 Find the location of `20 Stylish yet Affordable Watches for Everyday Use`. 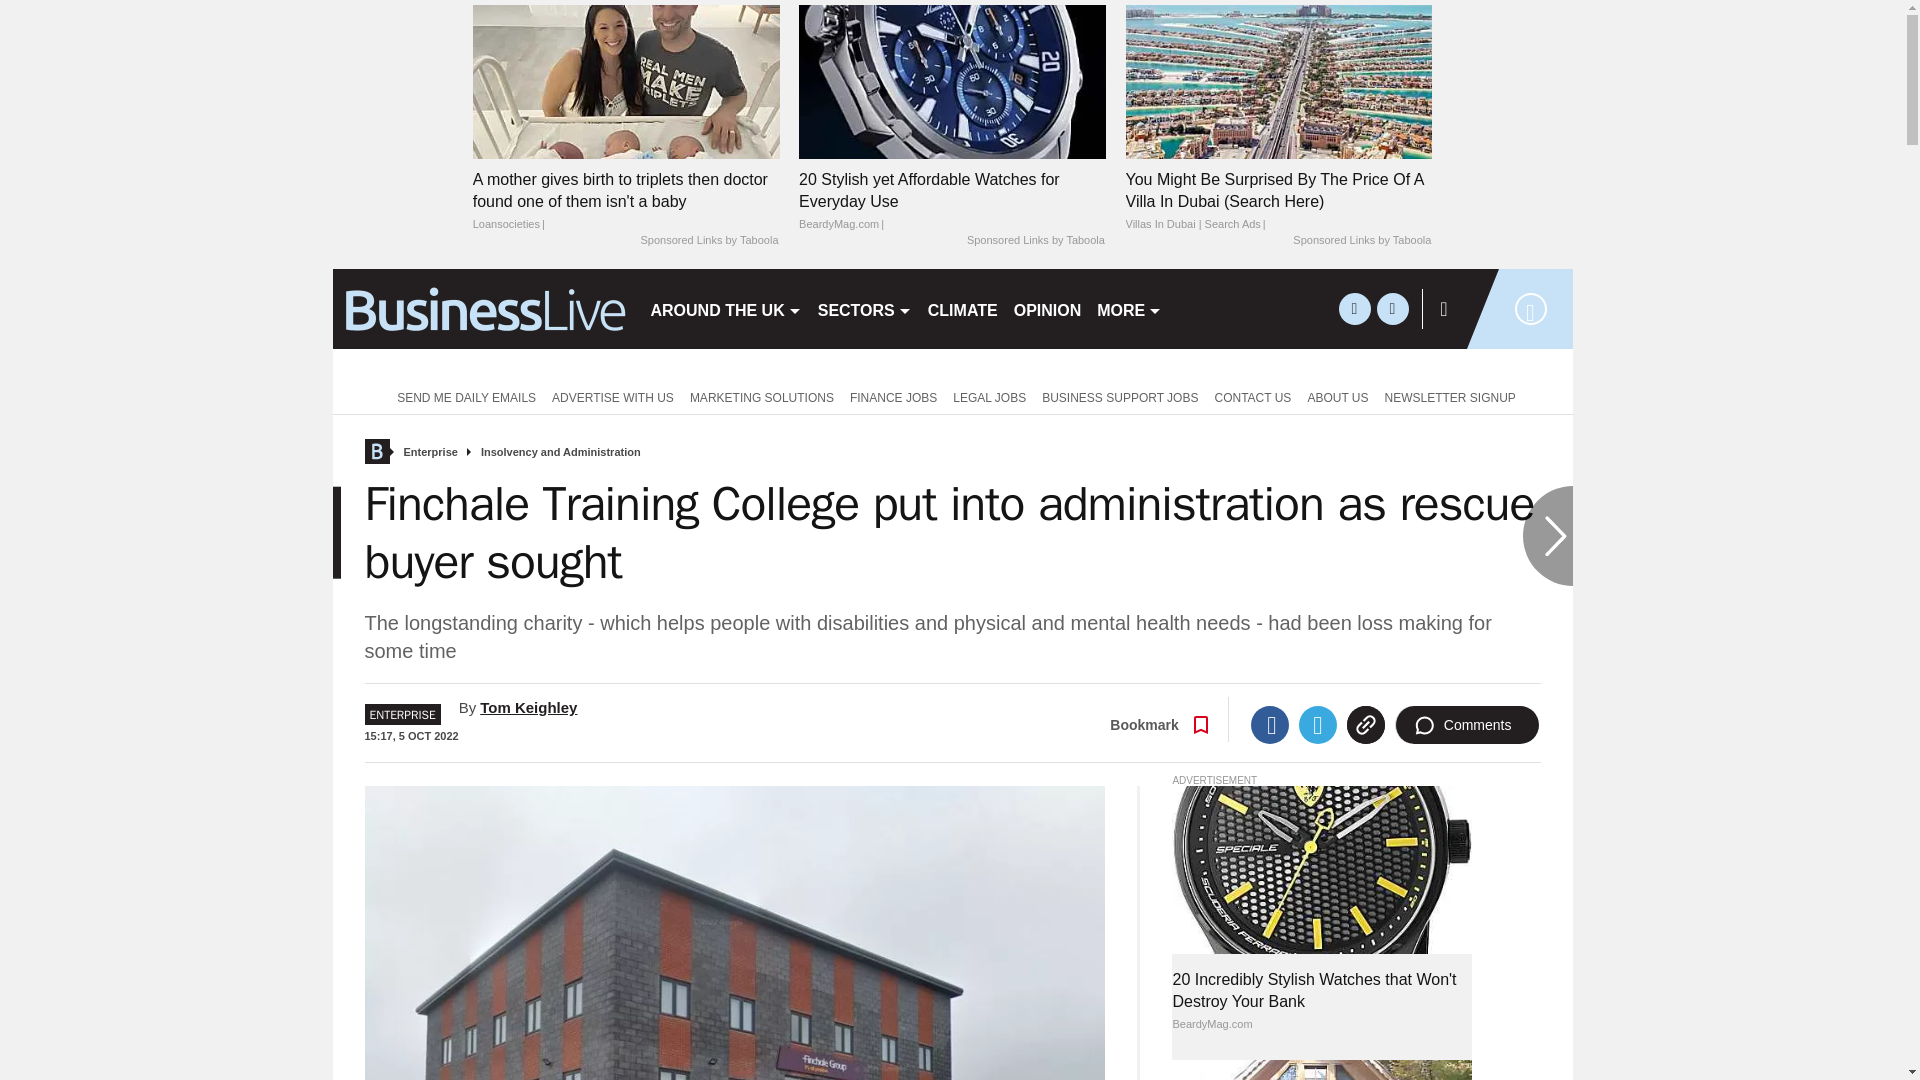

20 Stylish yet Affordable Watches for Everyday Use is located at coordinates (952, 202).